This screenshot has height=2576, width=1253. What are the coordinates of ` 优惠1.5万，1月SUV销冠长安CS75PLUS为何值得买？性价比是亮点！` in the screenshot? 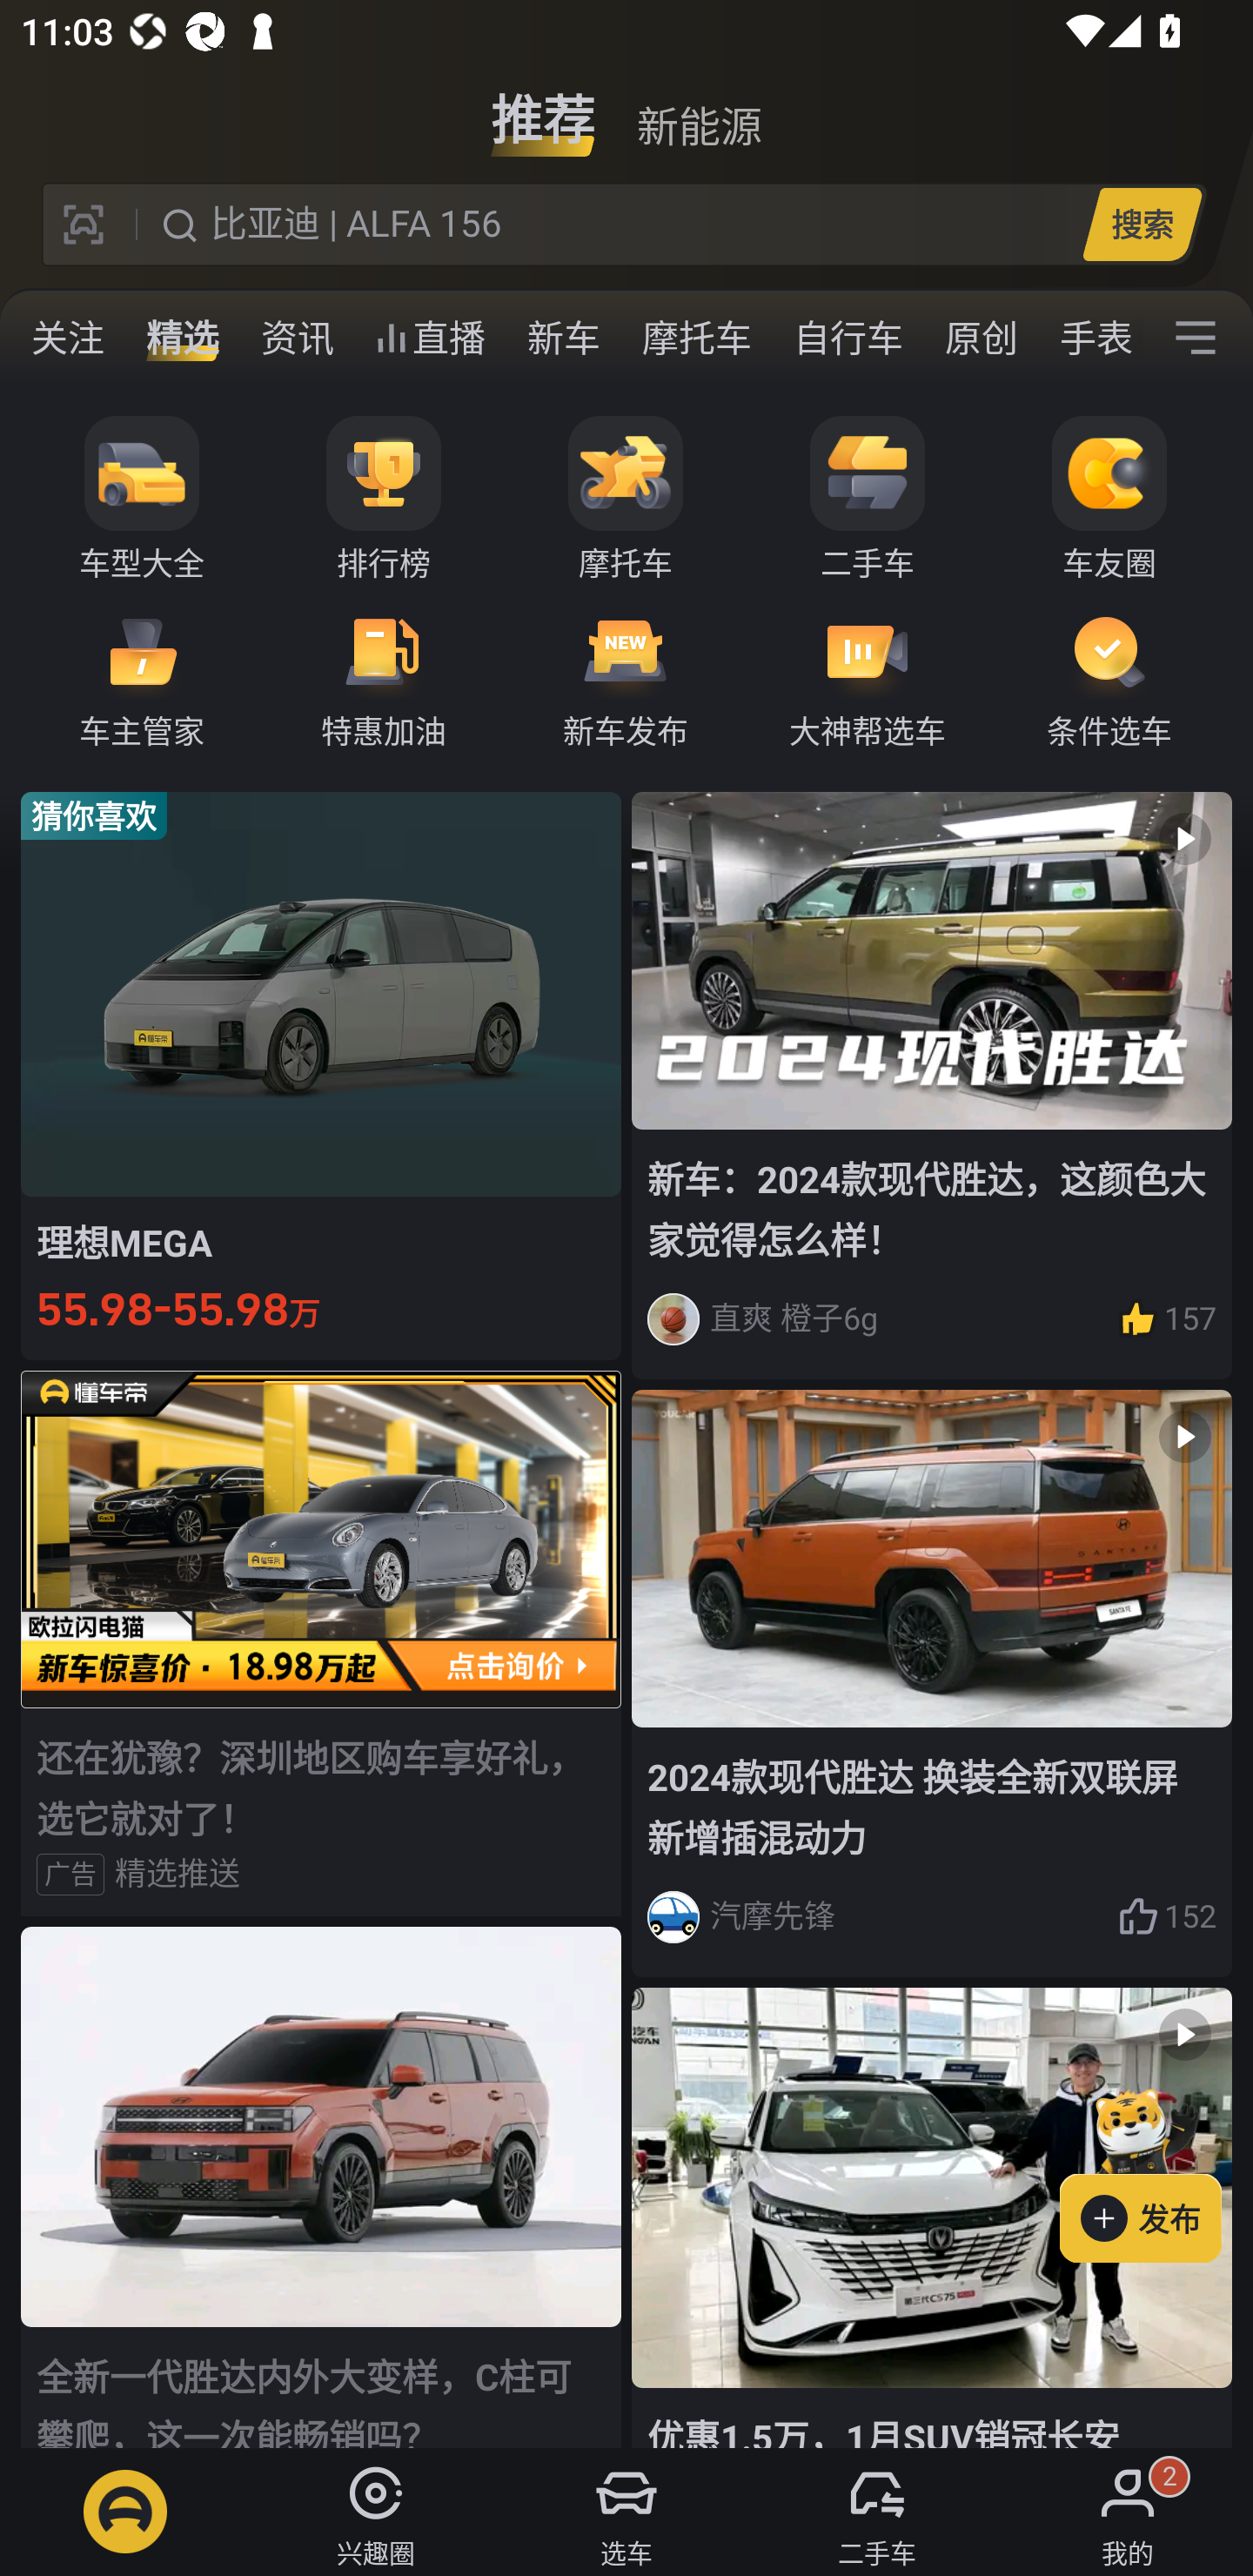 It's located at (931, 2217).